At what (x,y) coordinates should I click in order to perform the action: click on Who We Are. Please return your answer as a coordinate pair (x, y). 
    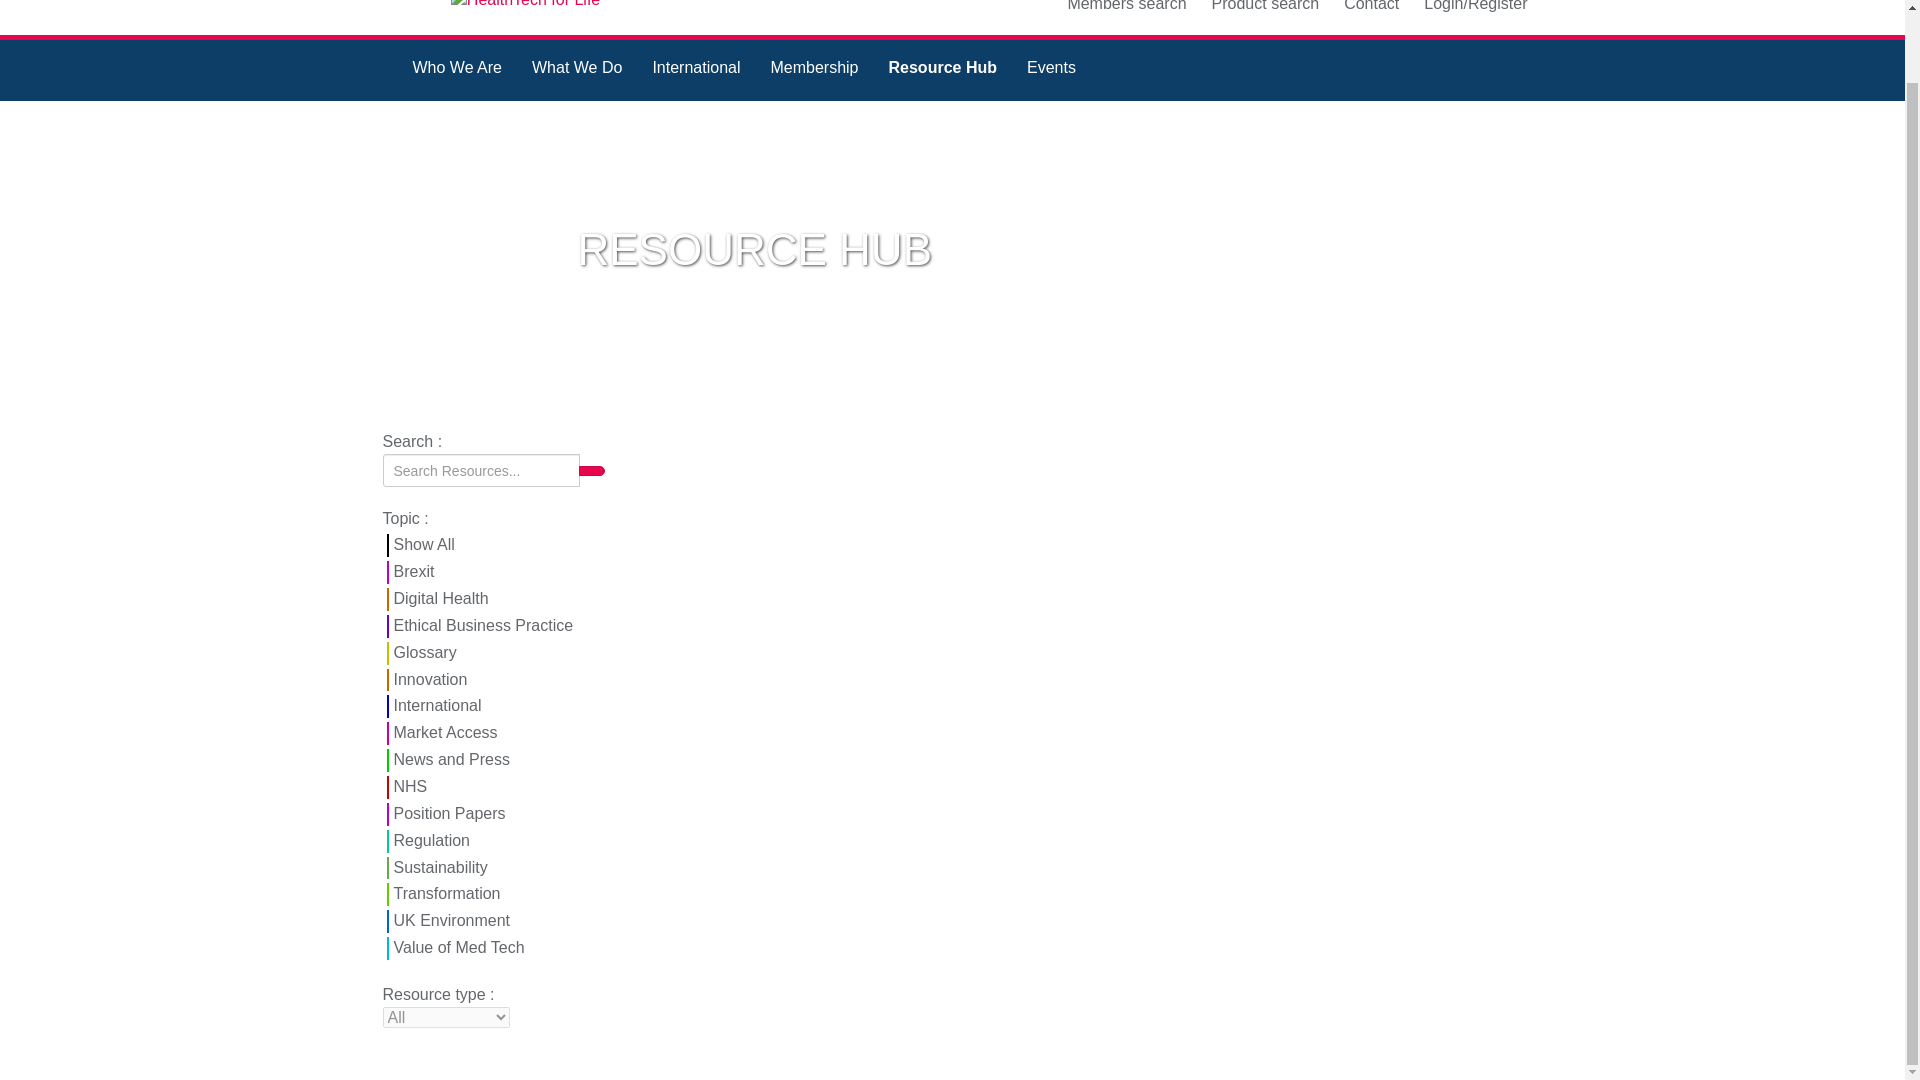
    Looking at the image, I should click on (458, 70).